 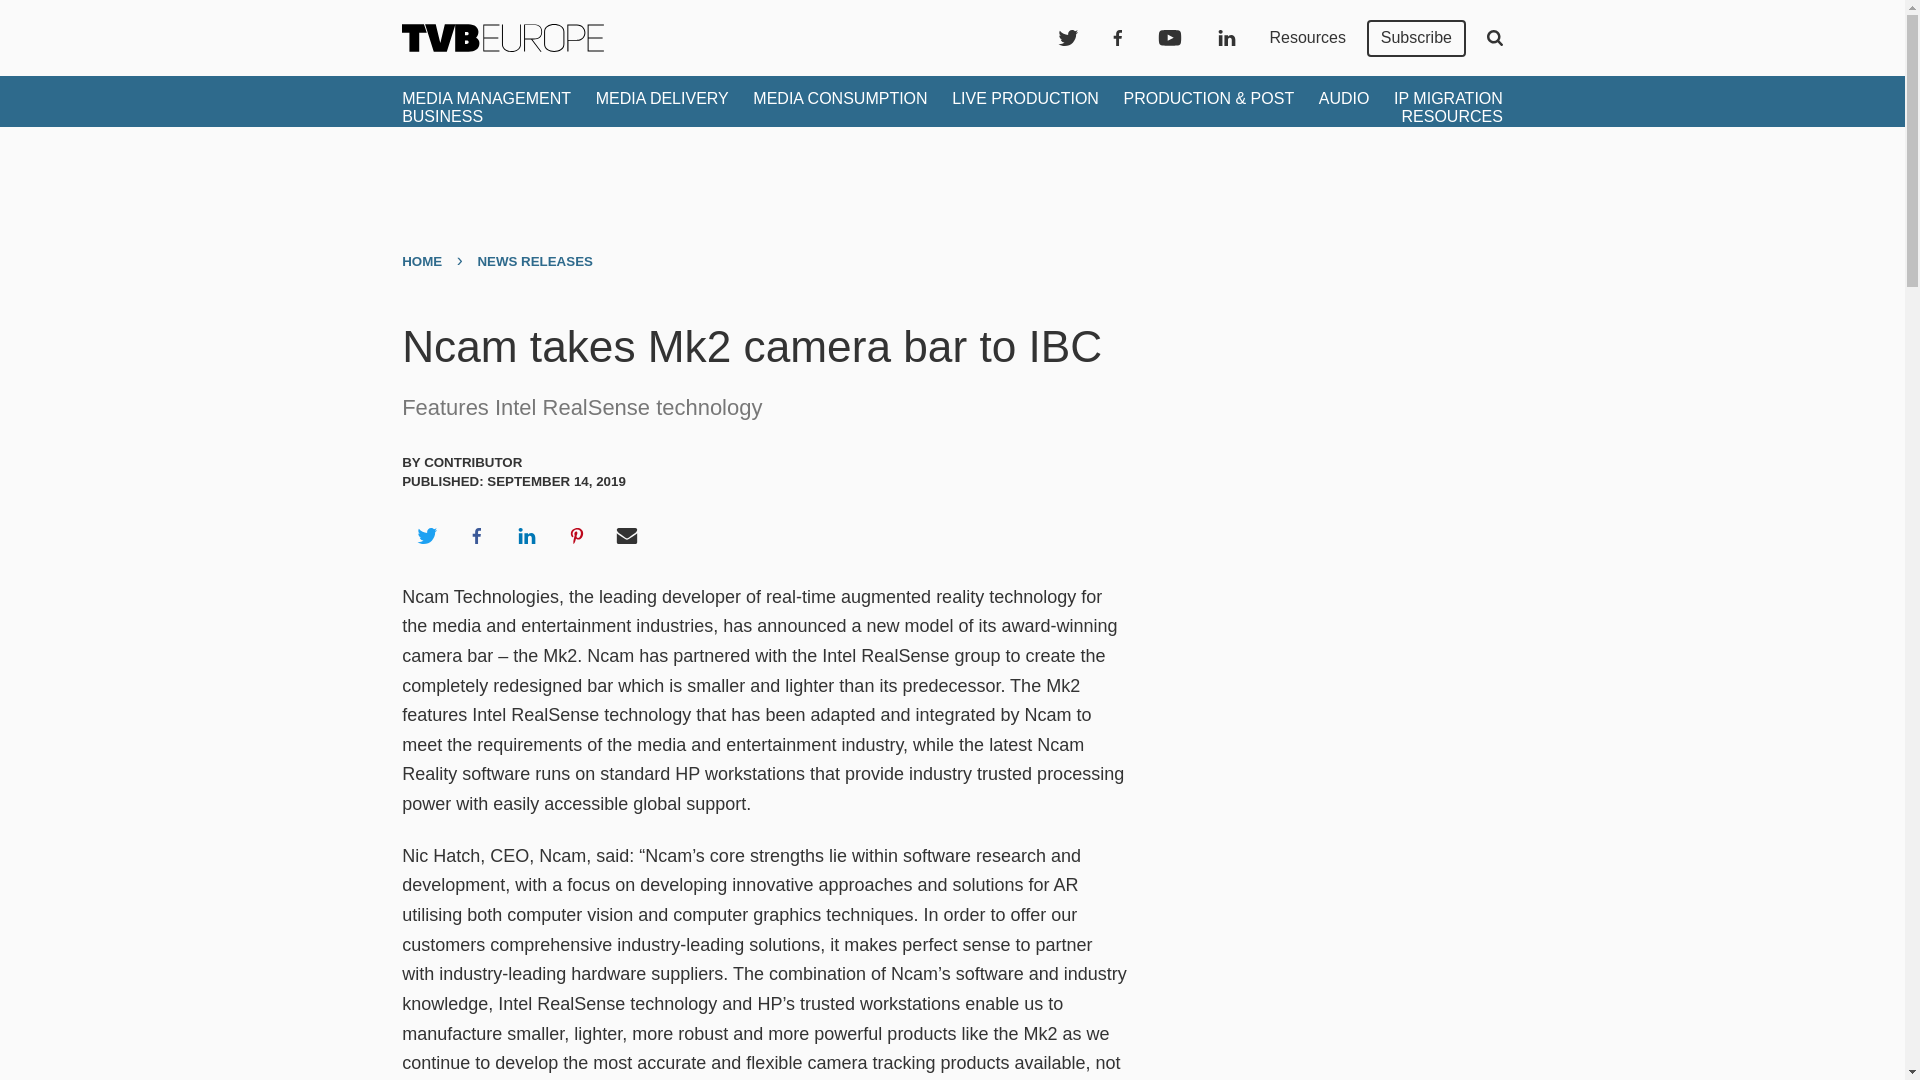 I want to click on Share on Twitter, so click(x=426, y=535).